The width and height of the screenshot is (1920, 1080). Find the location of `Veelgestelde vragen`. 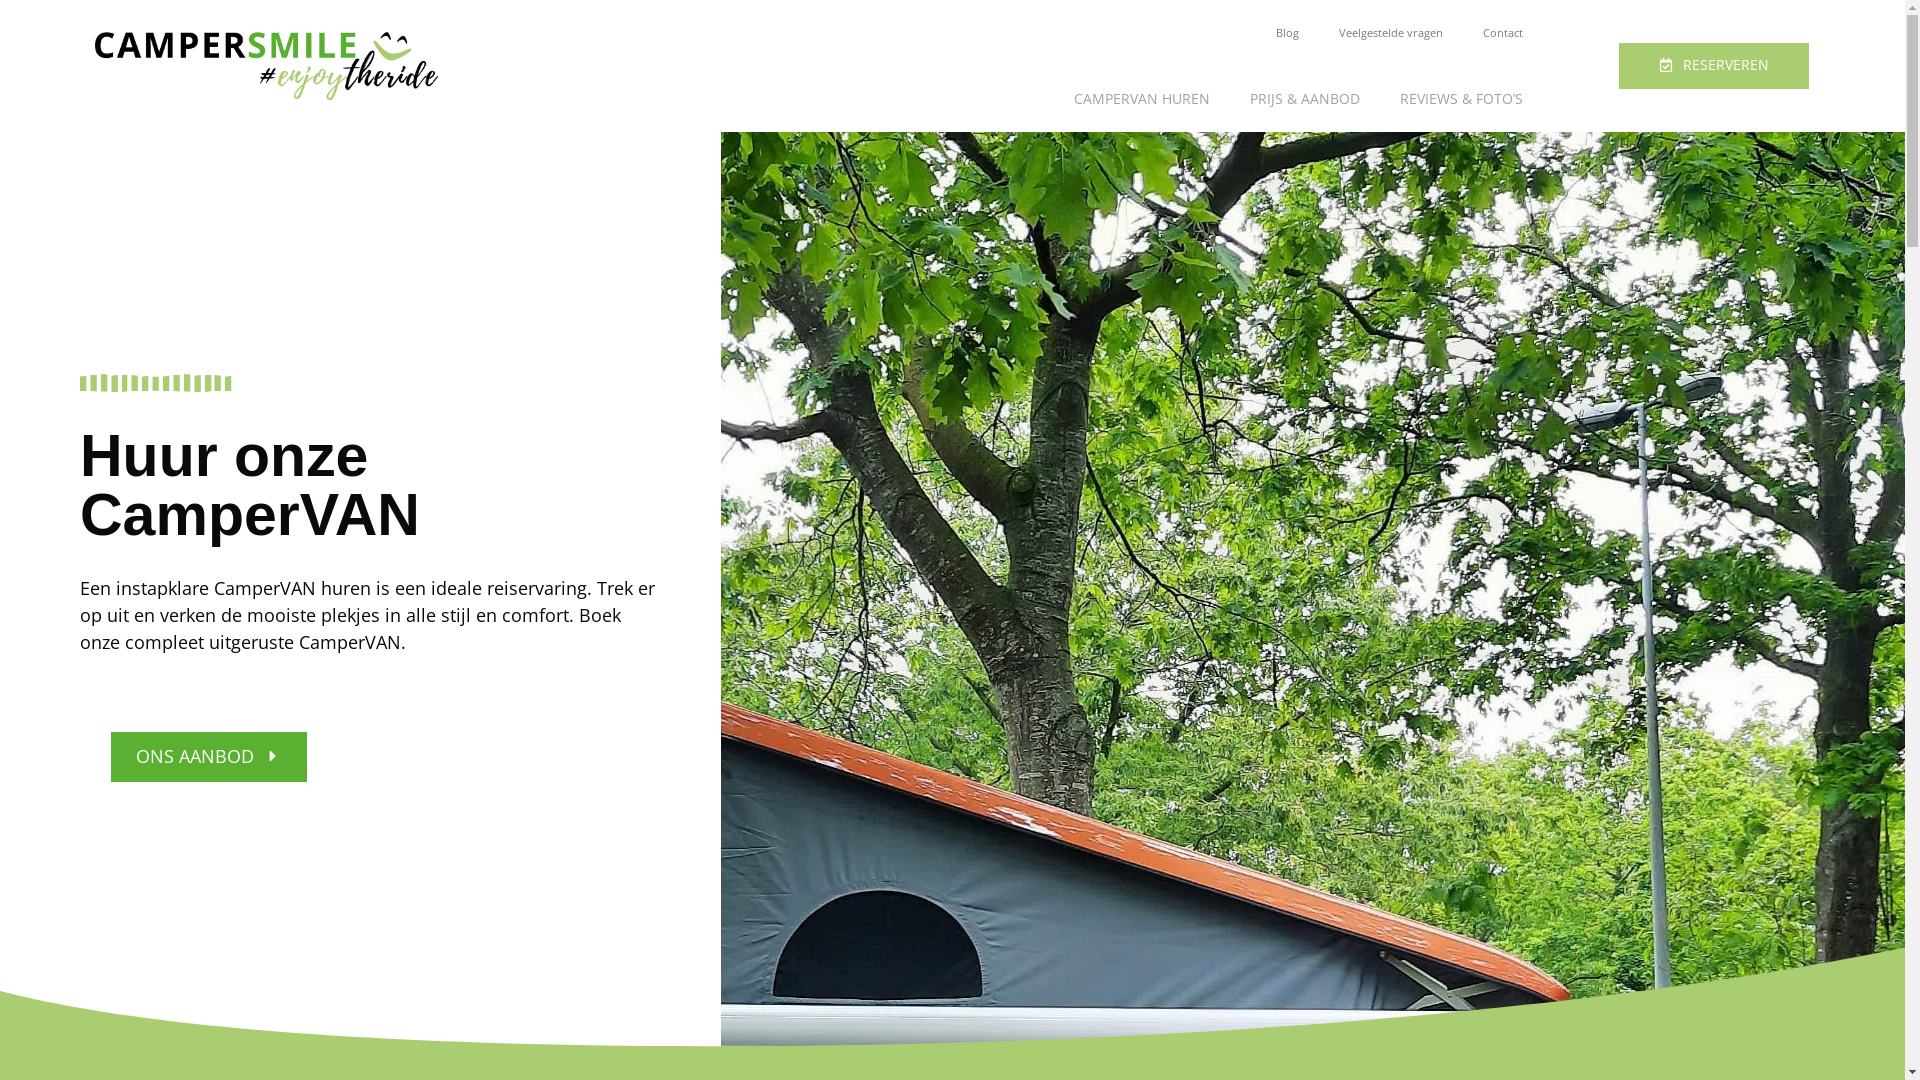

Veelgestelde vragen is located at coordinates (1391, 33).